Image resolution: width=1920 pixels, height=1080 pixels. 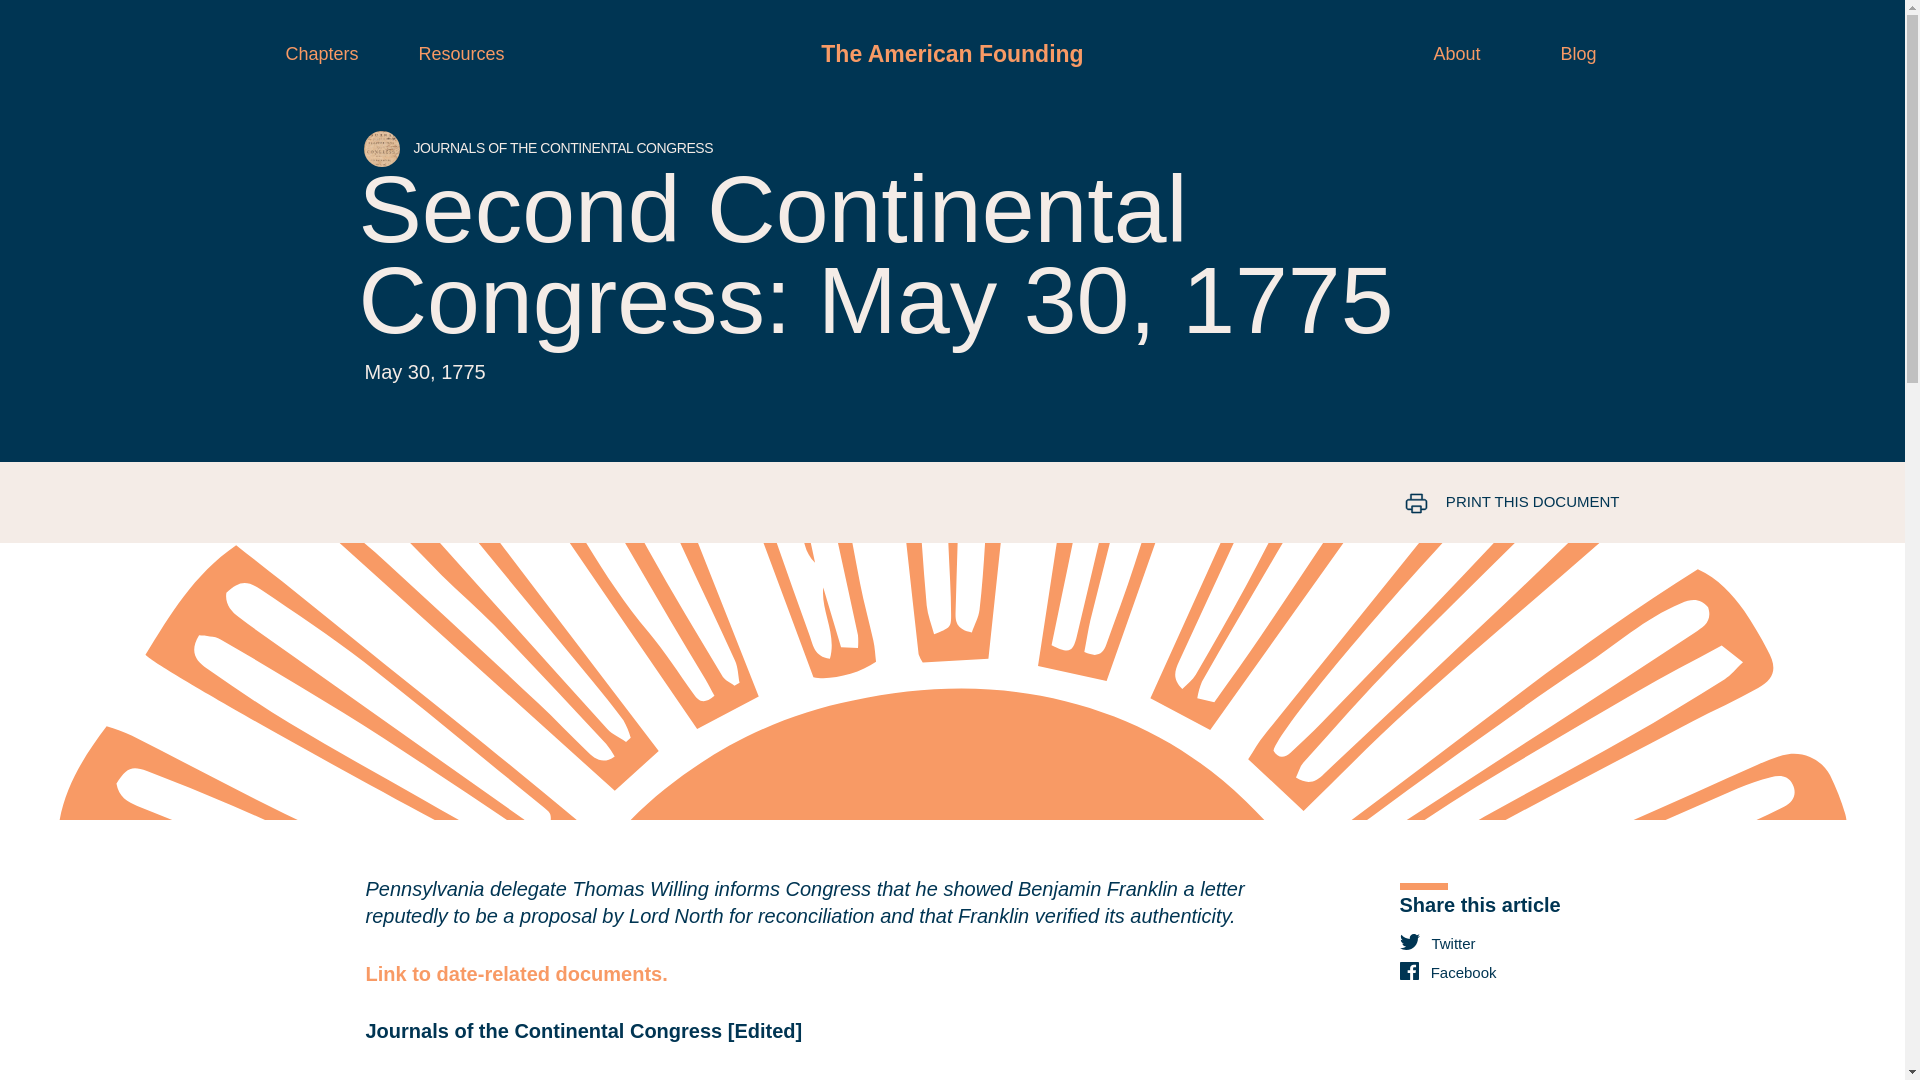 I want to click on Chapters, so click(x=322, y=54).